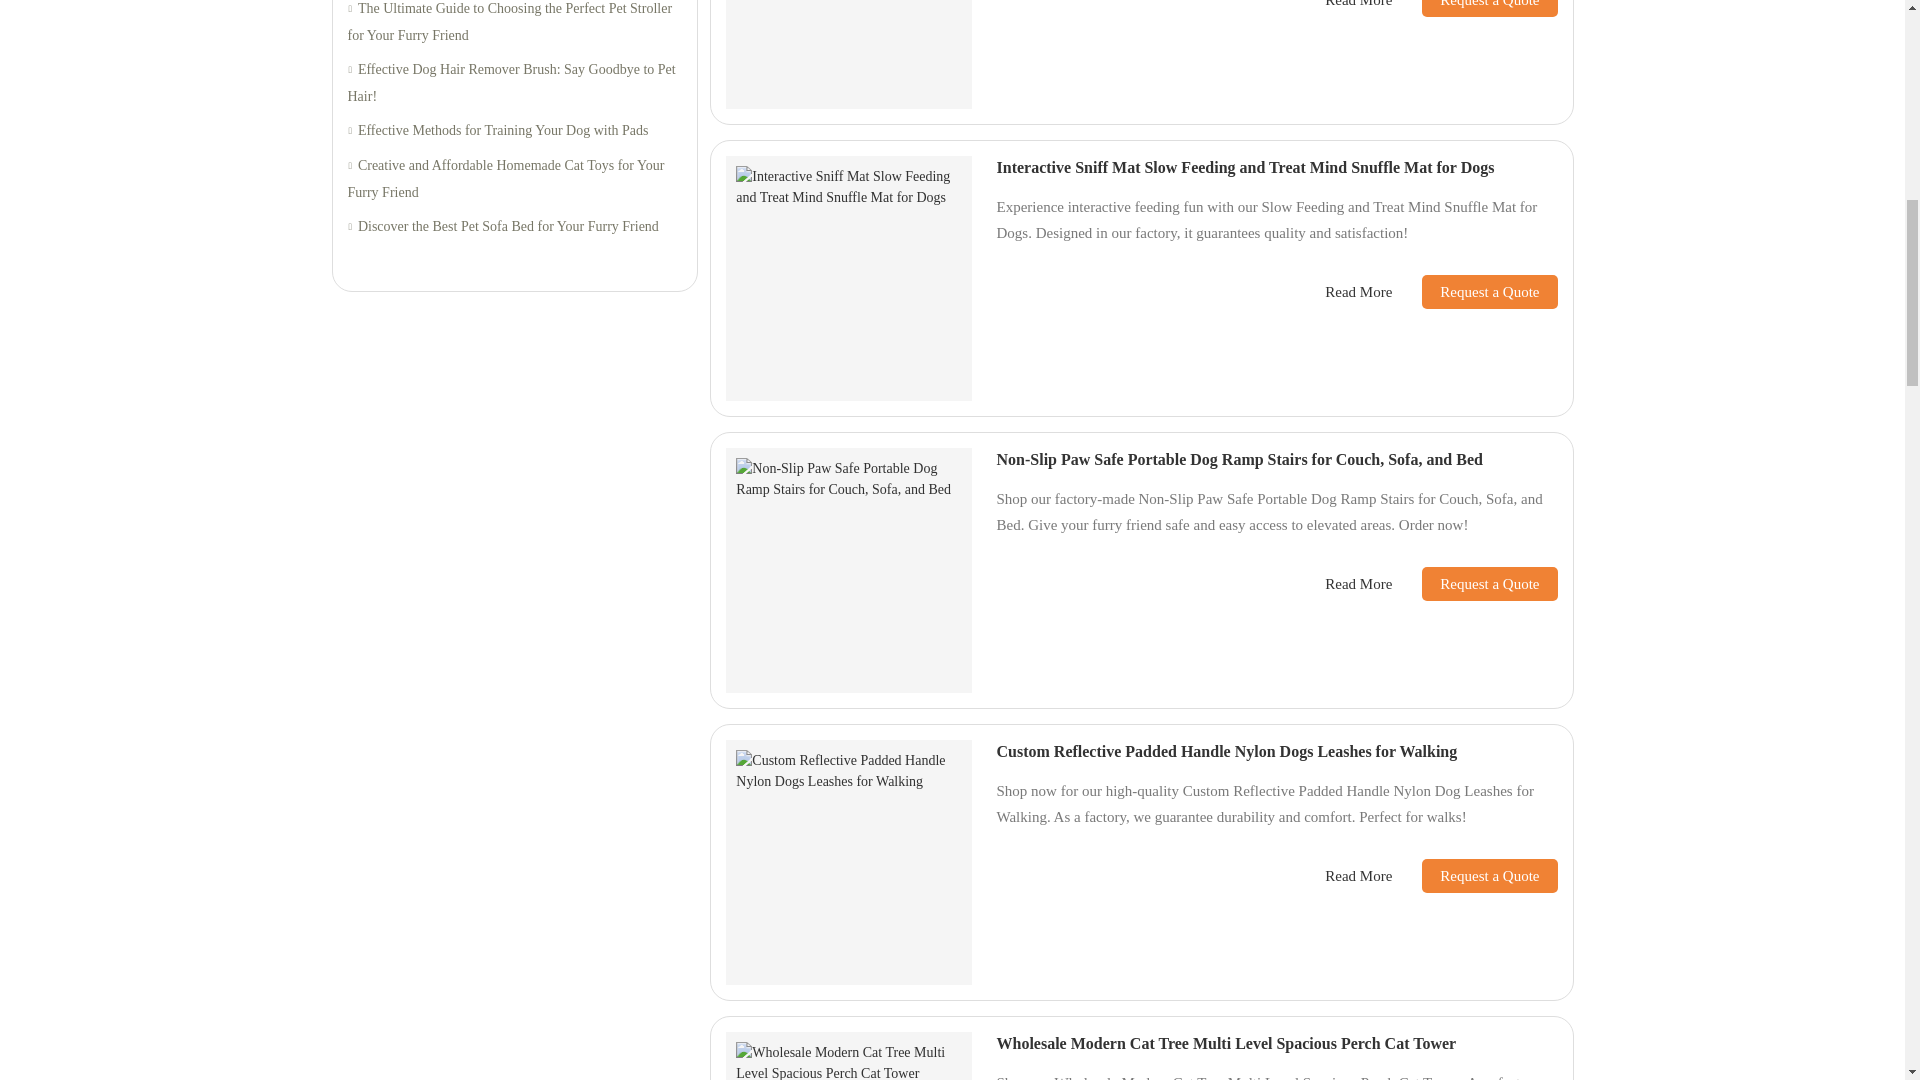 The height and width of the screenshot is (1080, 1920). I want to click on Read More, so click(1358, 6).